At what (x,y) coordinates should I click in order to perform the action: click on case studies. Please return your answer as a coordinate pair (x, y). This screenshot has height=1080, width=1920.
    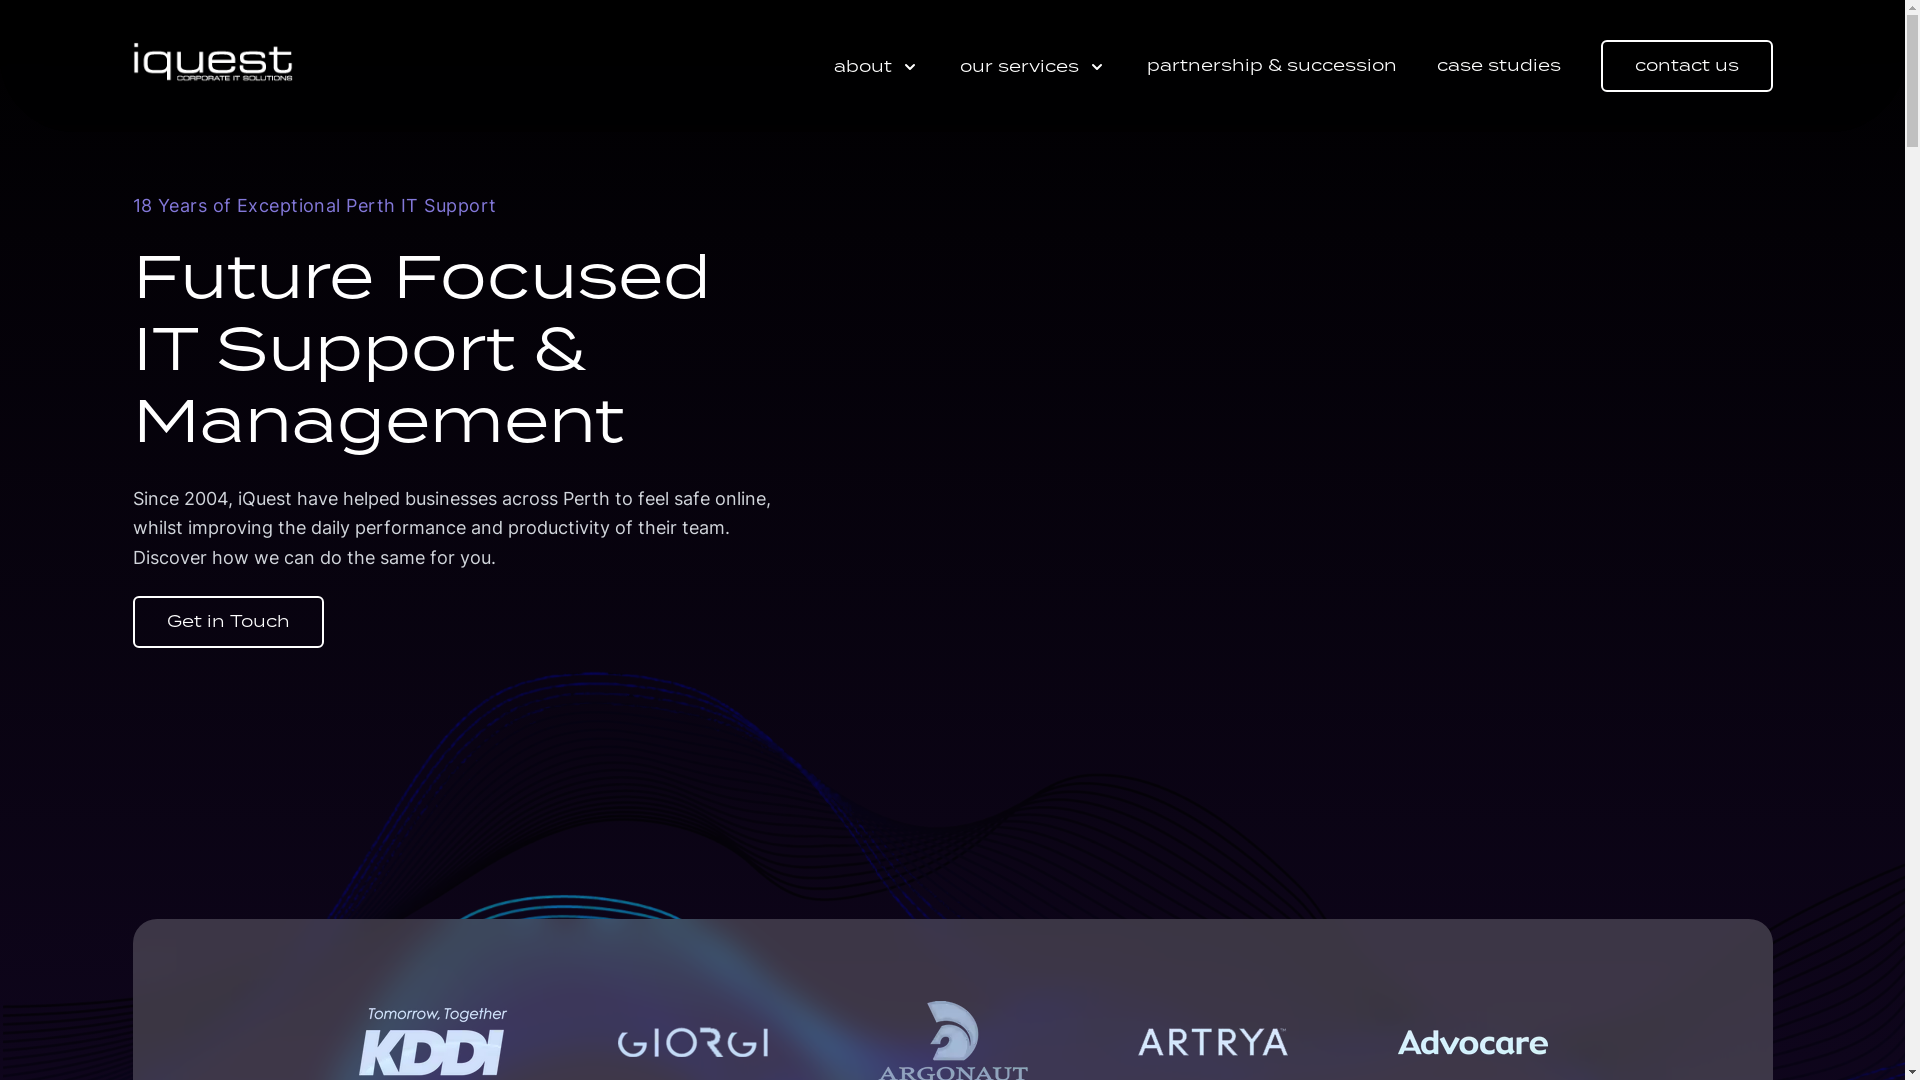
    Looking at the image, I should click on (1498, 66).